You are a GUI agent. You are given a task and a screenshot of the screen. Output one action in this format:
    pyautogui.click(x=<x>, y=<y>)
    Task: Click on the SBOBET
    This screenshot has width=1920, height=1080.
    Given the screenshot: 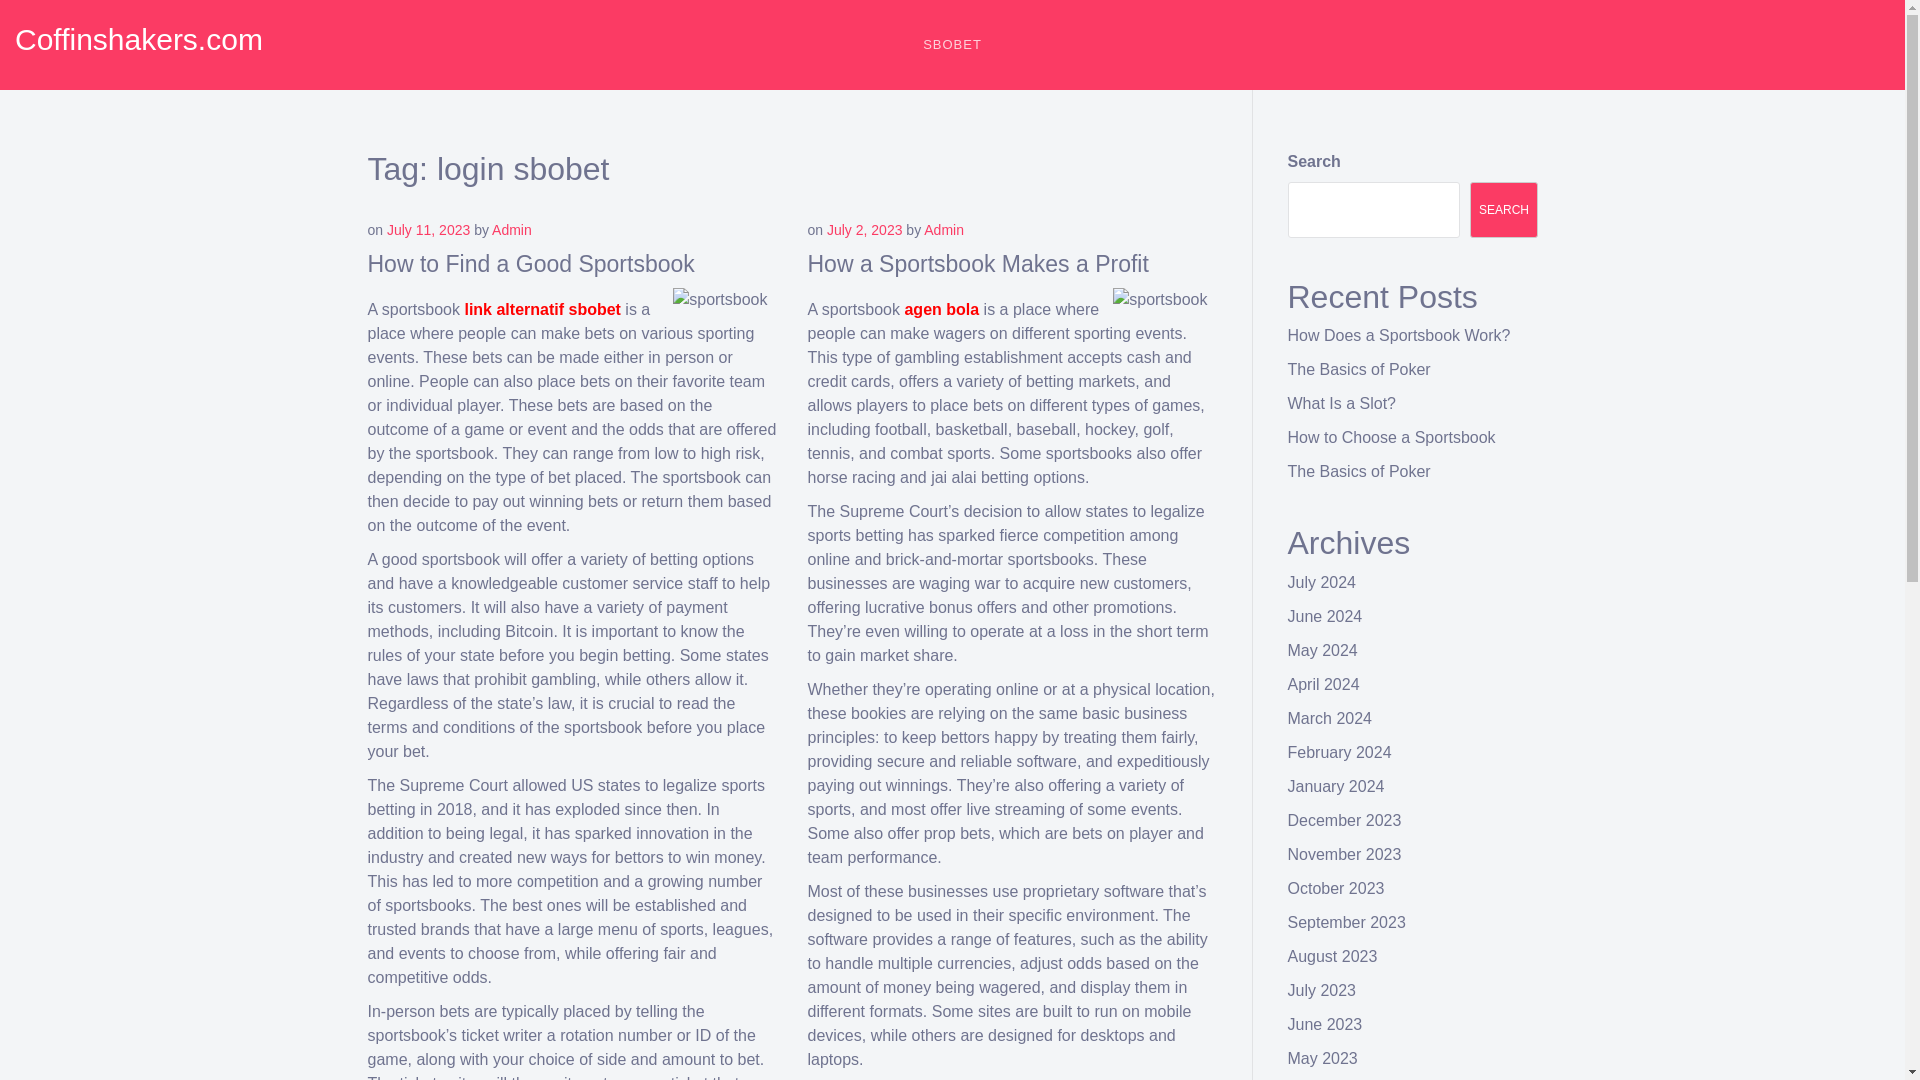 What is the action you would take?
    pyautogui.click(x=952, y=44)
    